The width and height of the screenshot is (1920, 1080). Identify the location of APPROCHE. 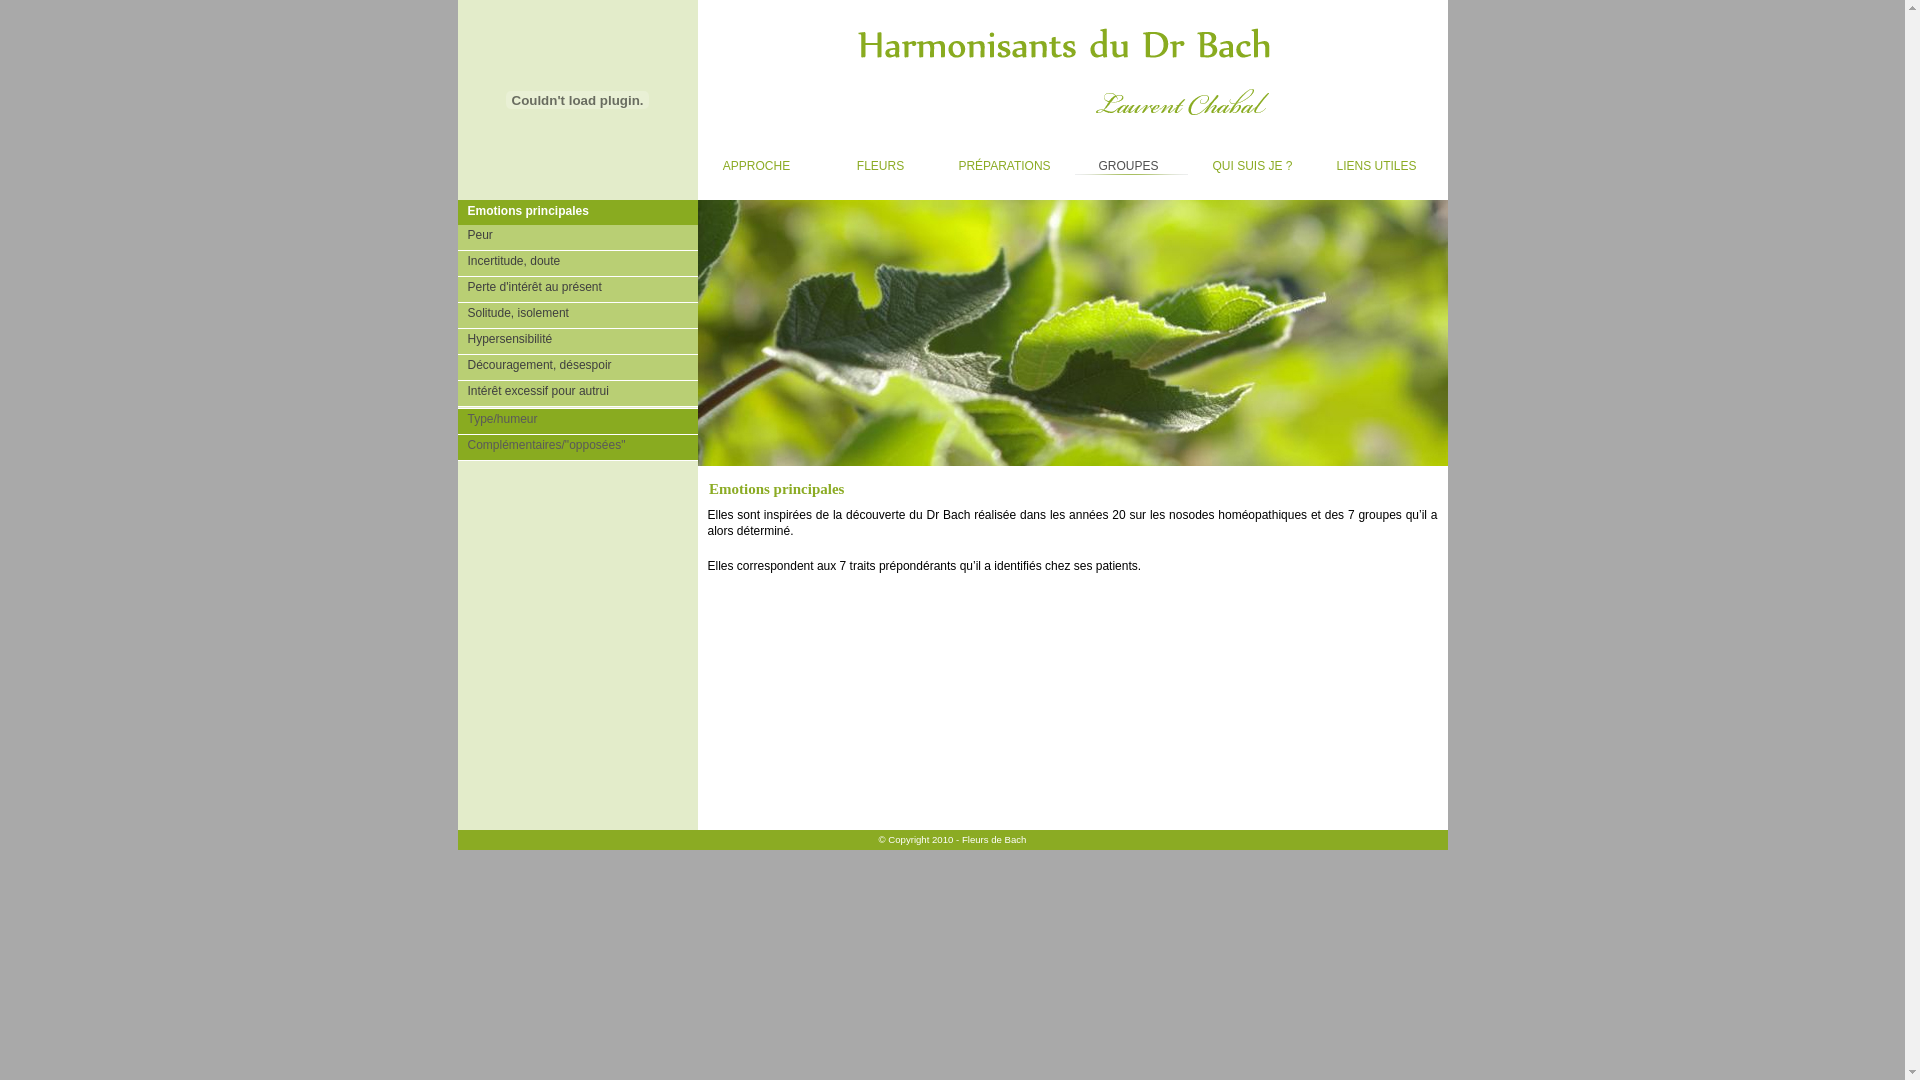
(760, 162).